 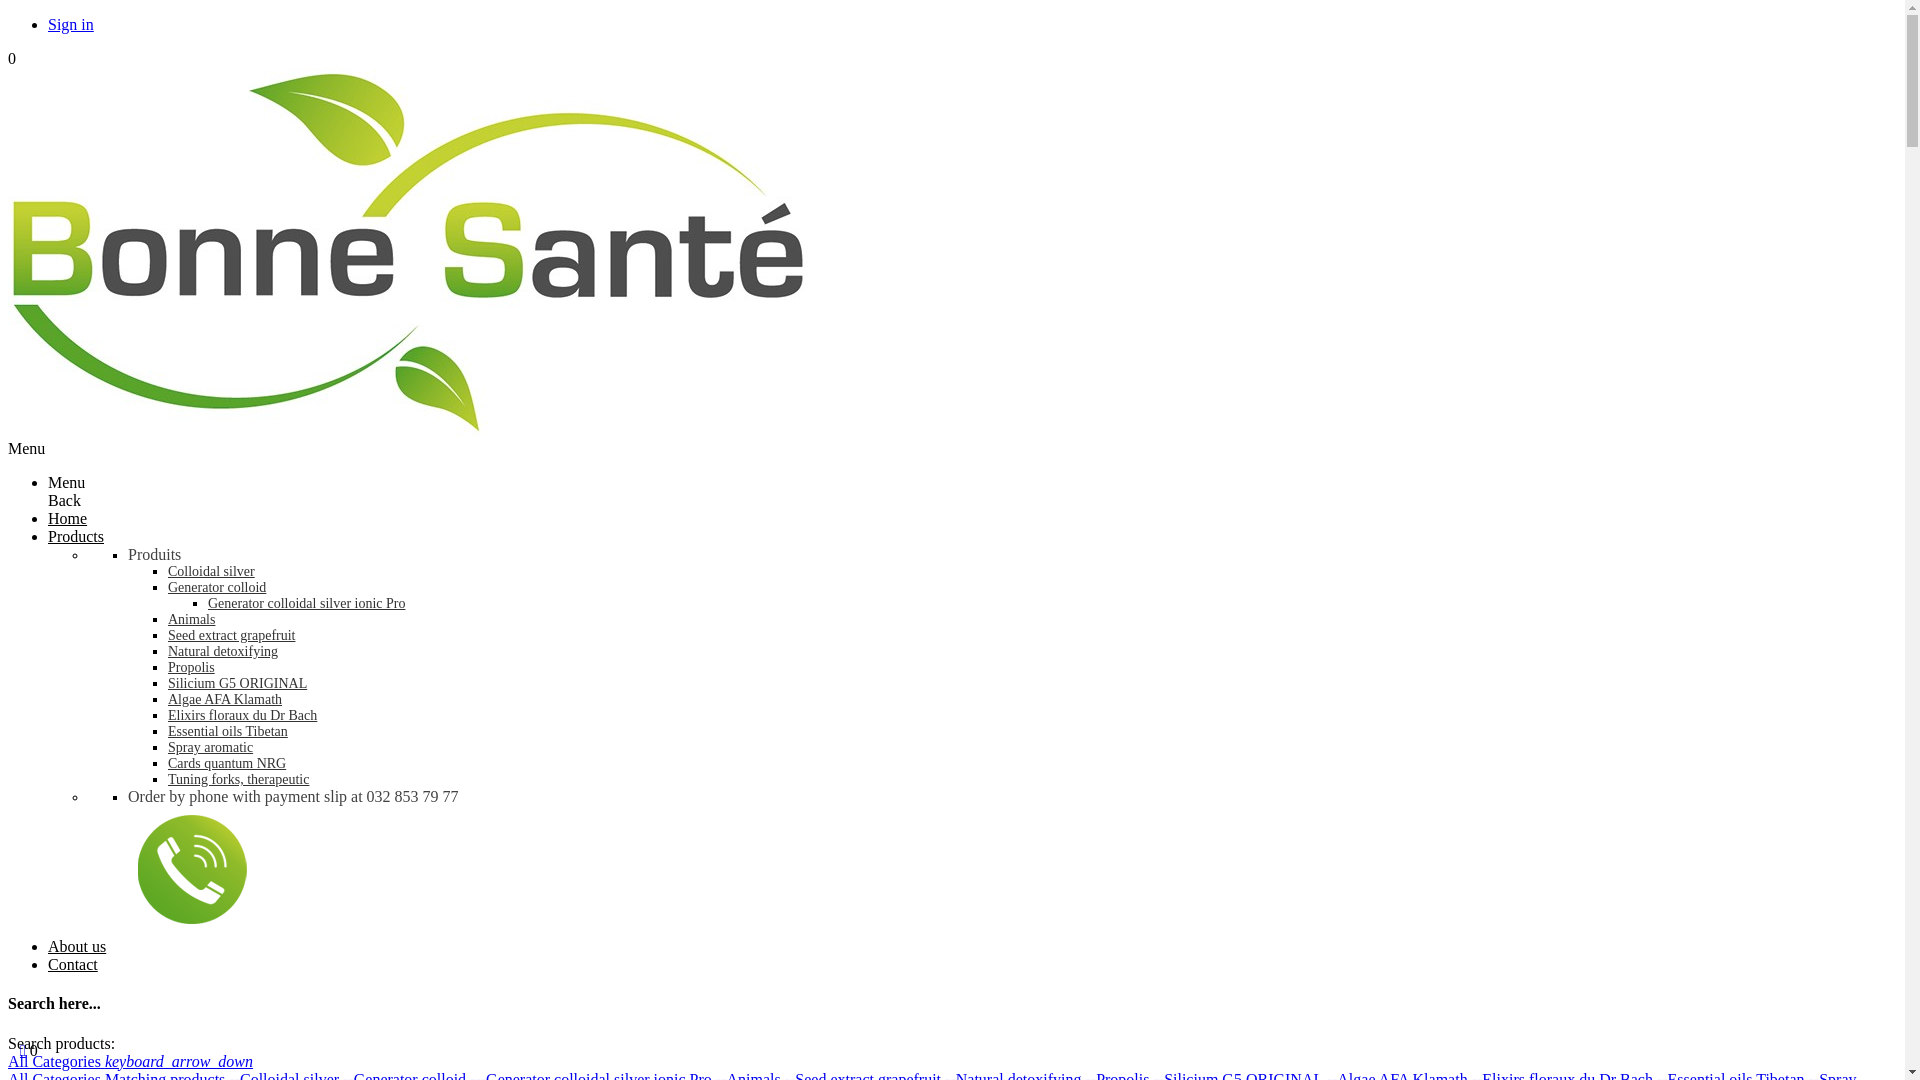 I want to click on Sign in, so click(x=71, y=24).